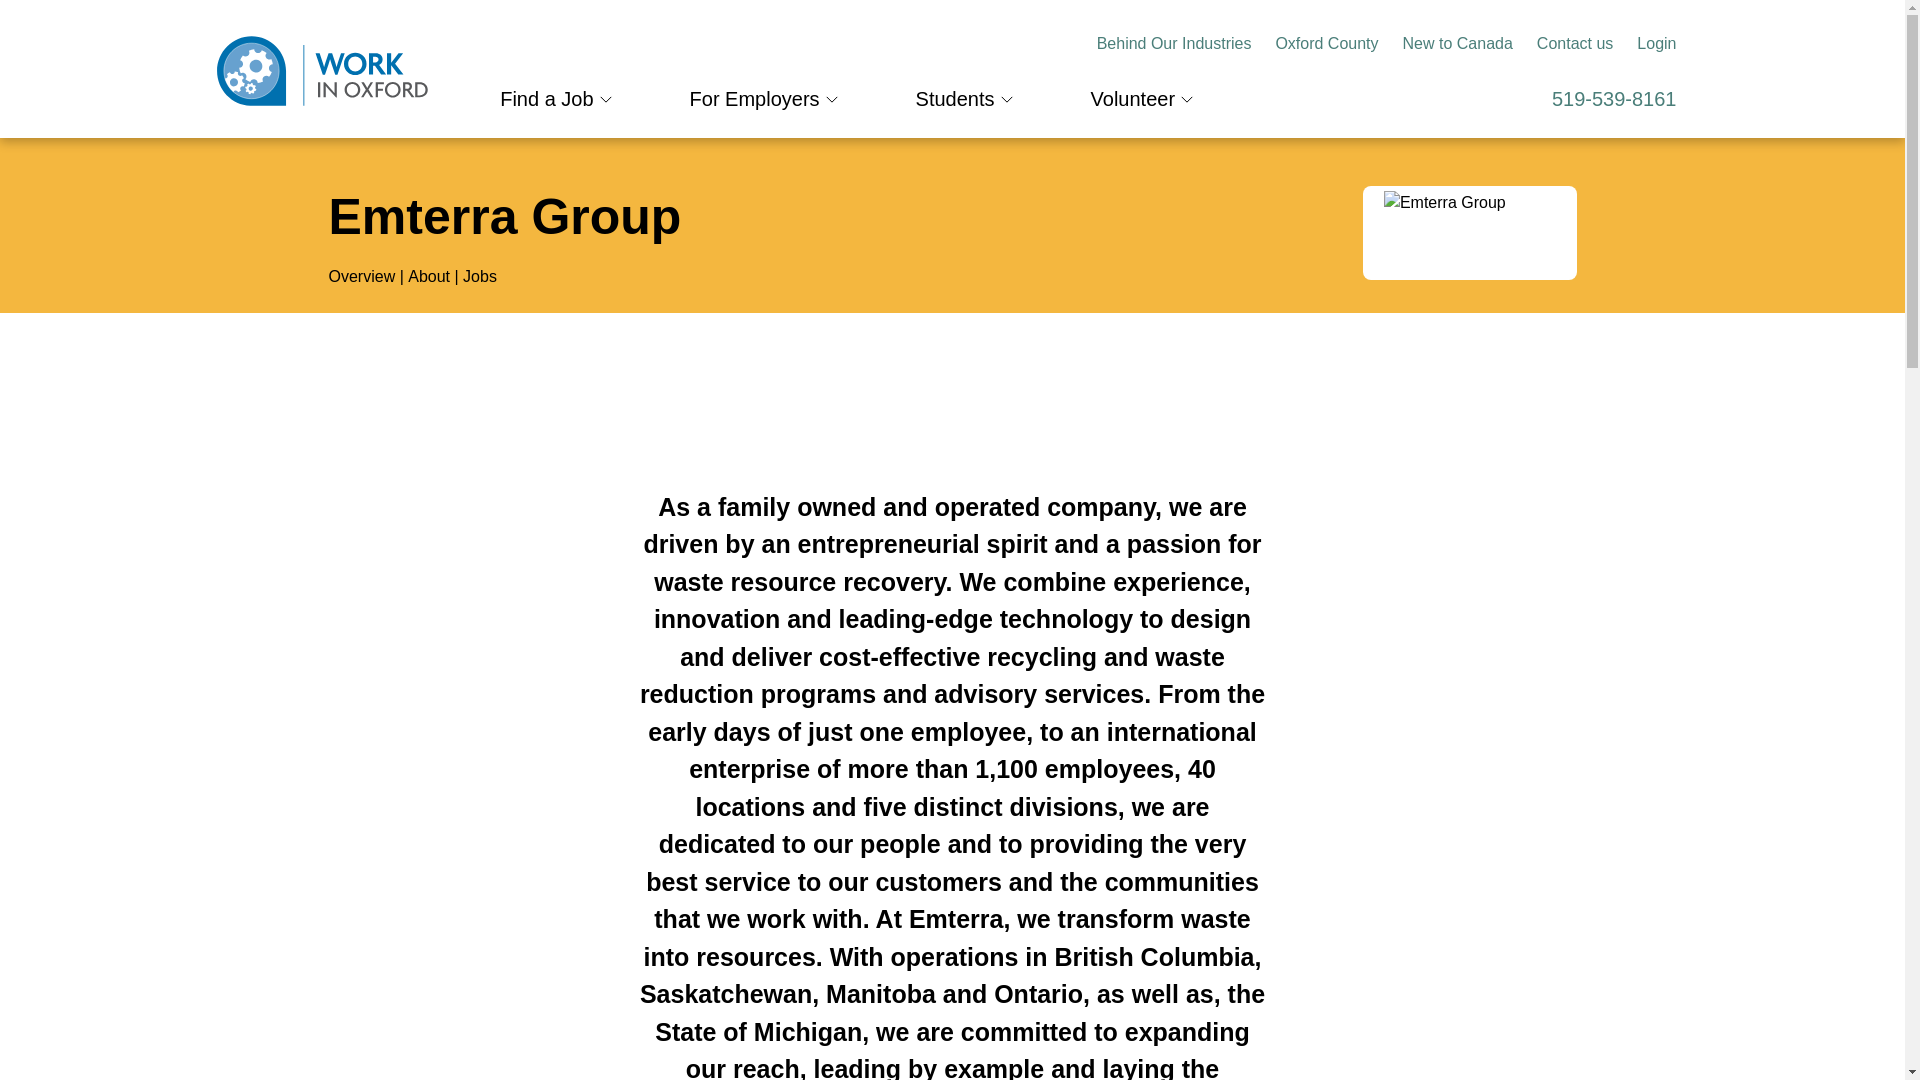 Image resolution: width=1920 pixels, height=1080 pixels. I want to click on show submenu, so click(606, 99).